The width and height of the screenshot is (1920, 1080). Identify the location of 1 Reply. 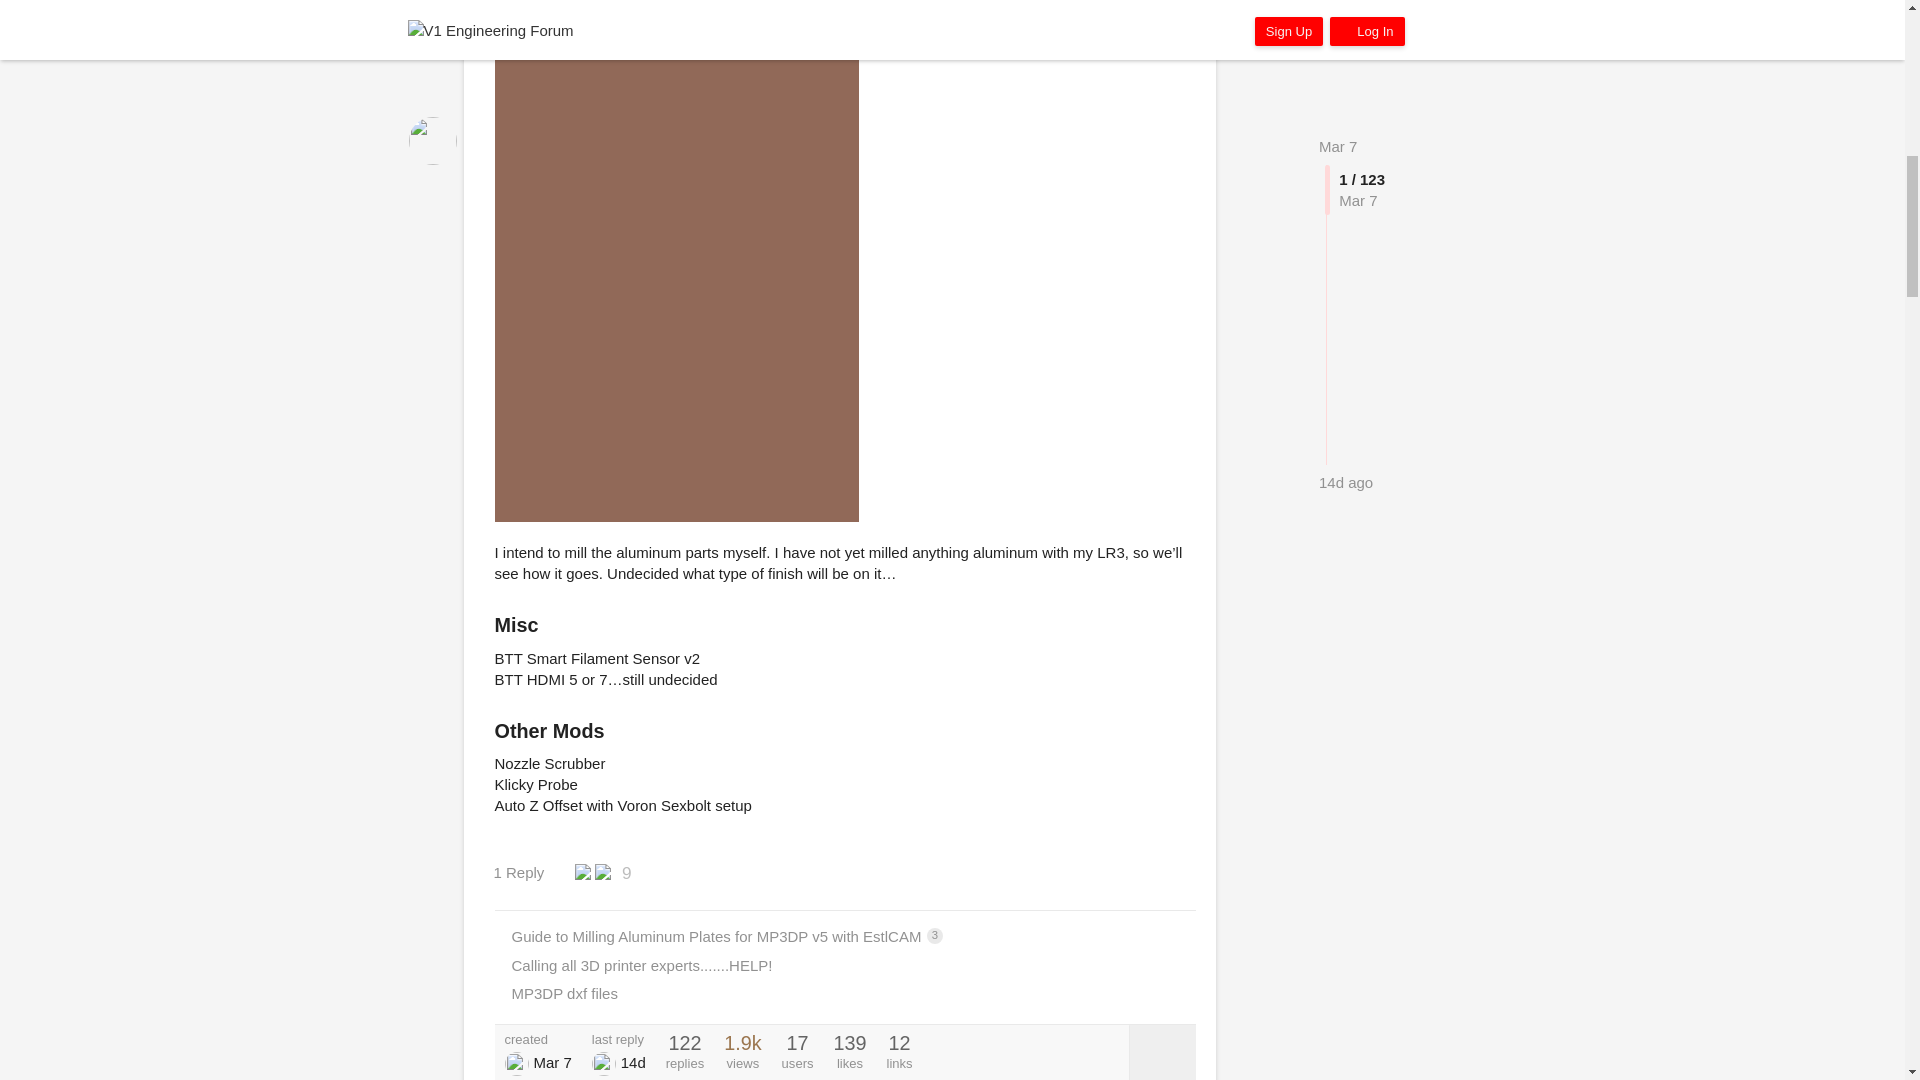
(528, 872).